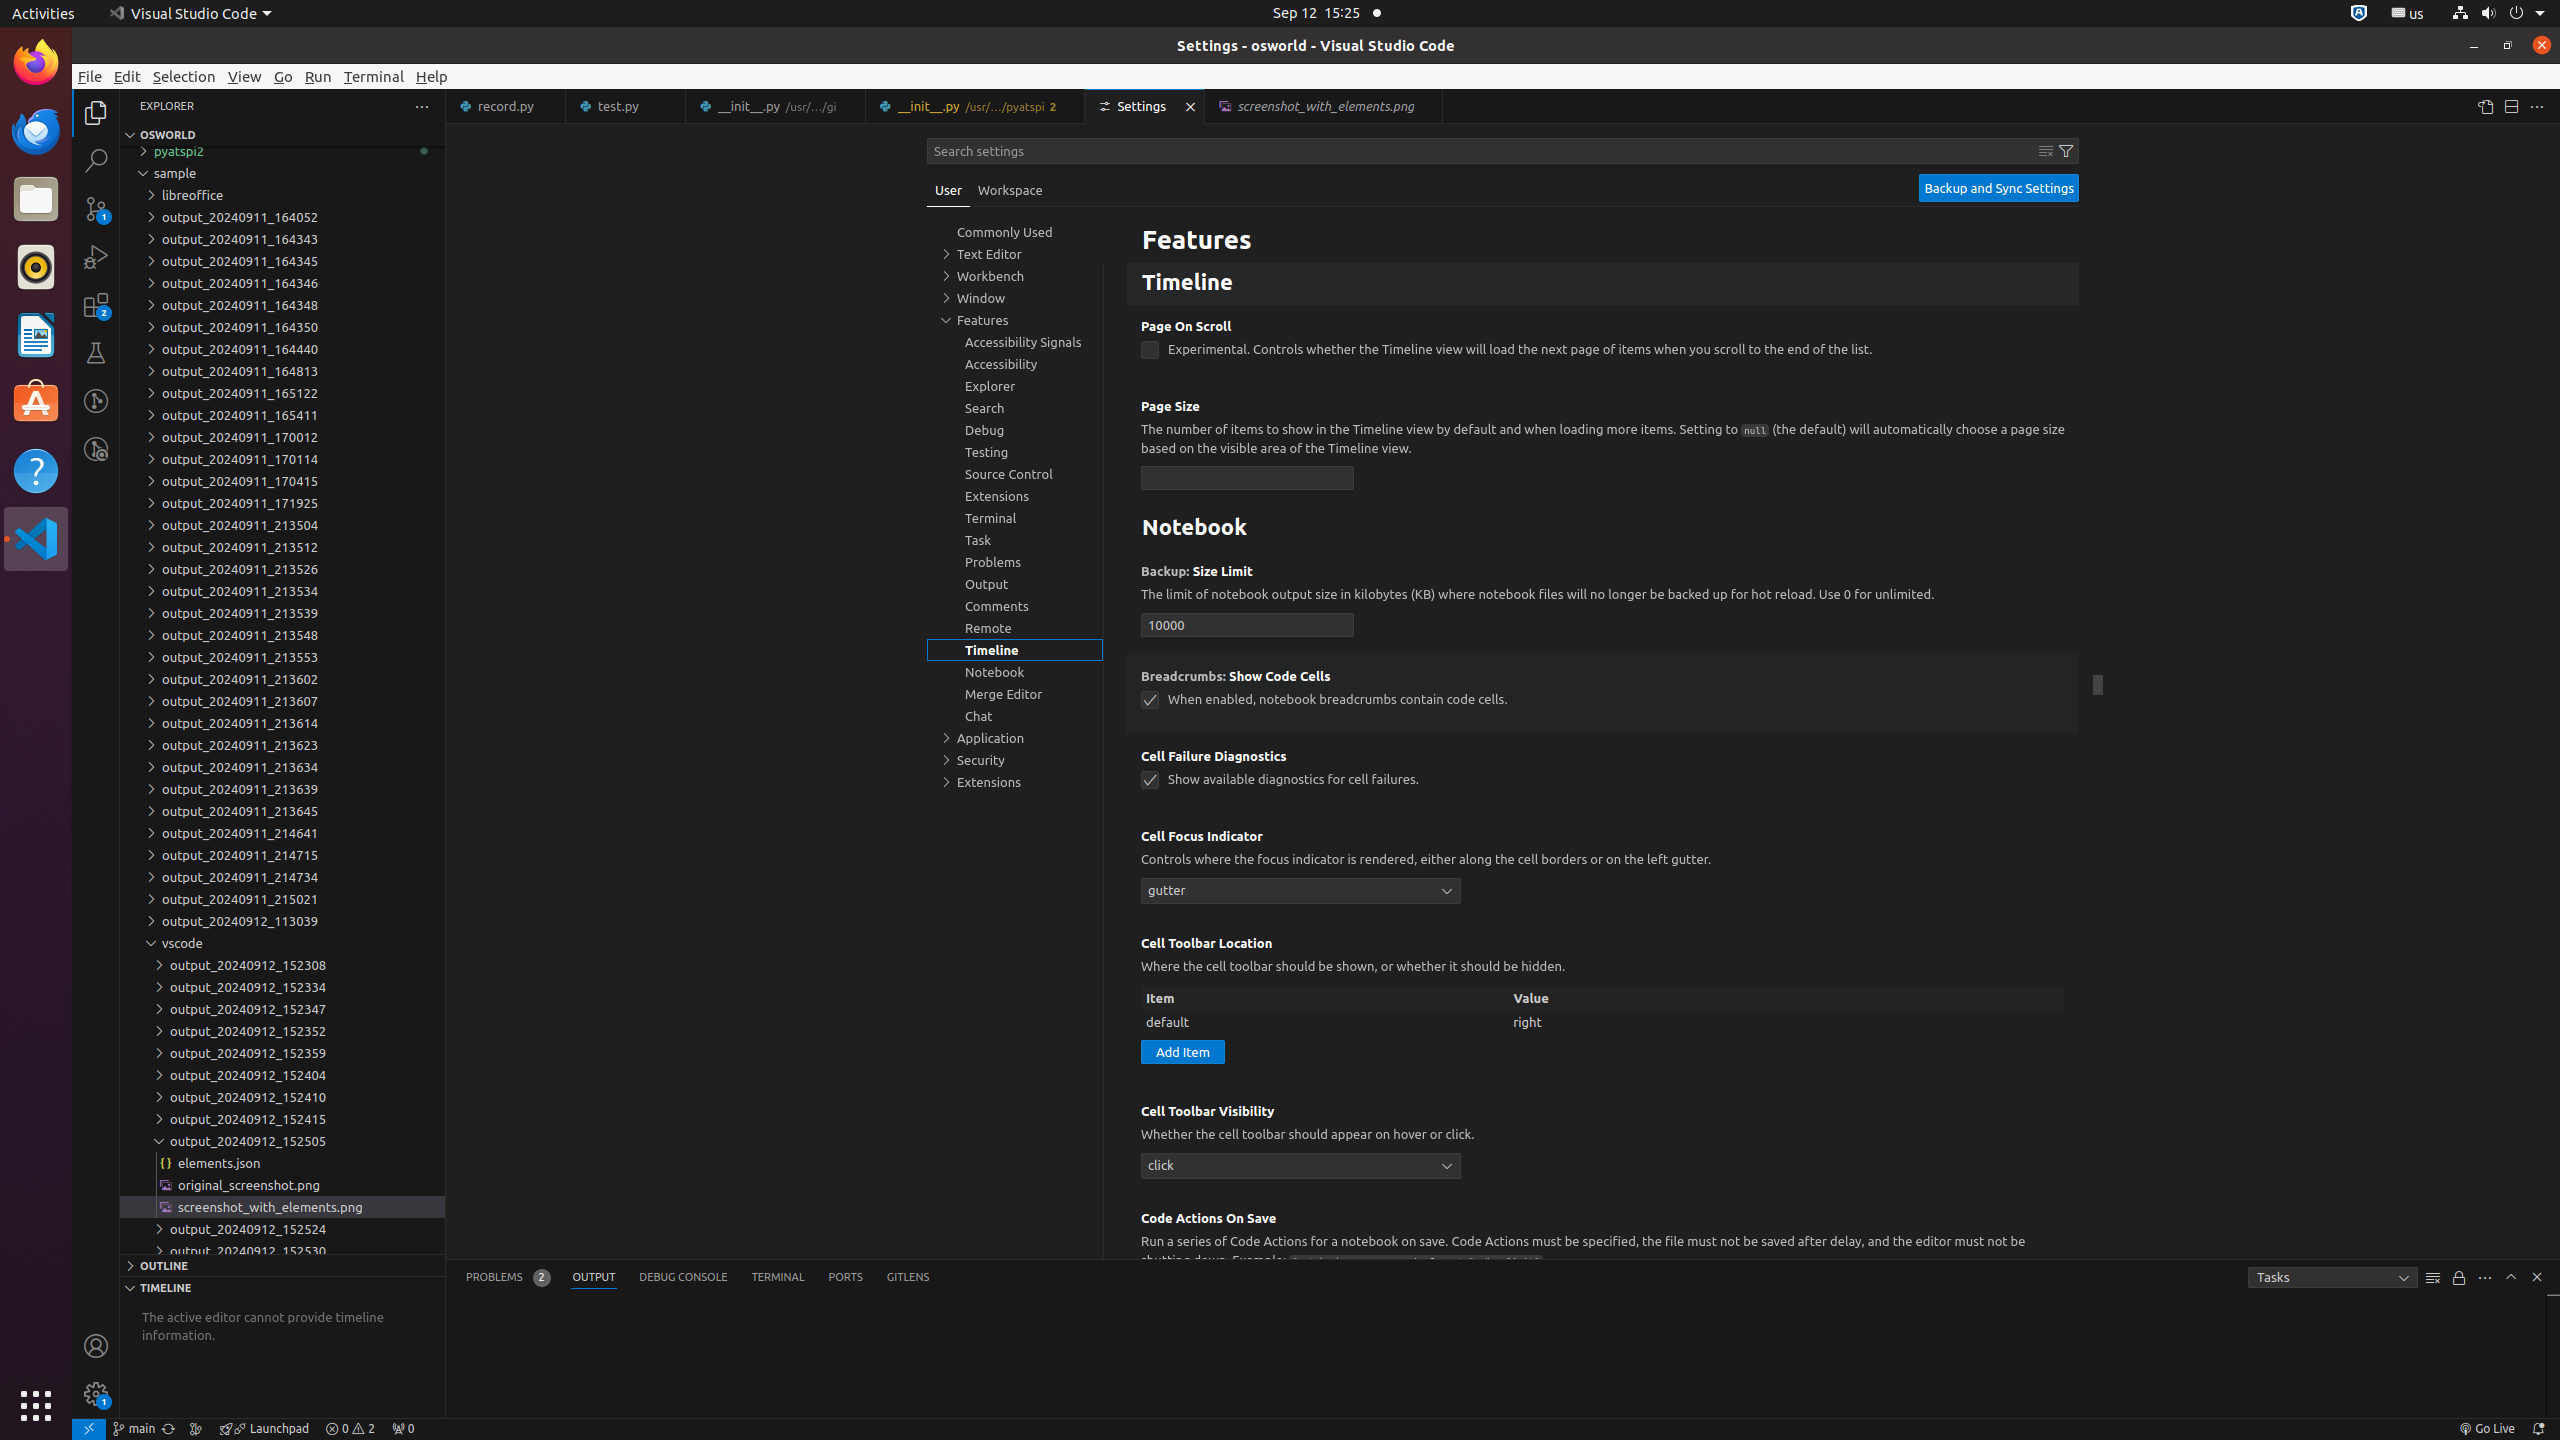 The image size is (2560, 1440). Describe the element at coordinates (282, 135) in the screenshot. I see `Explorer Section: osworld` at that location.